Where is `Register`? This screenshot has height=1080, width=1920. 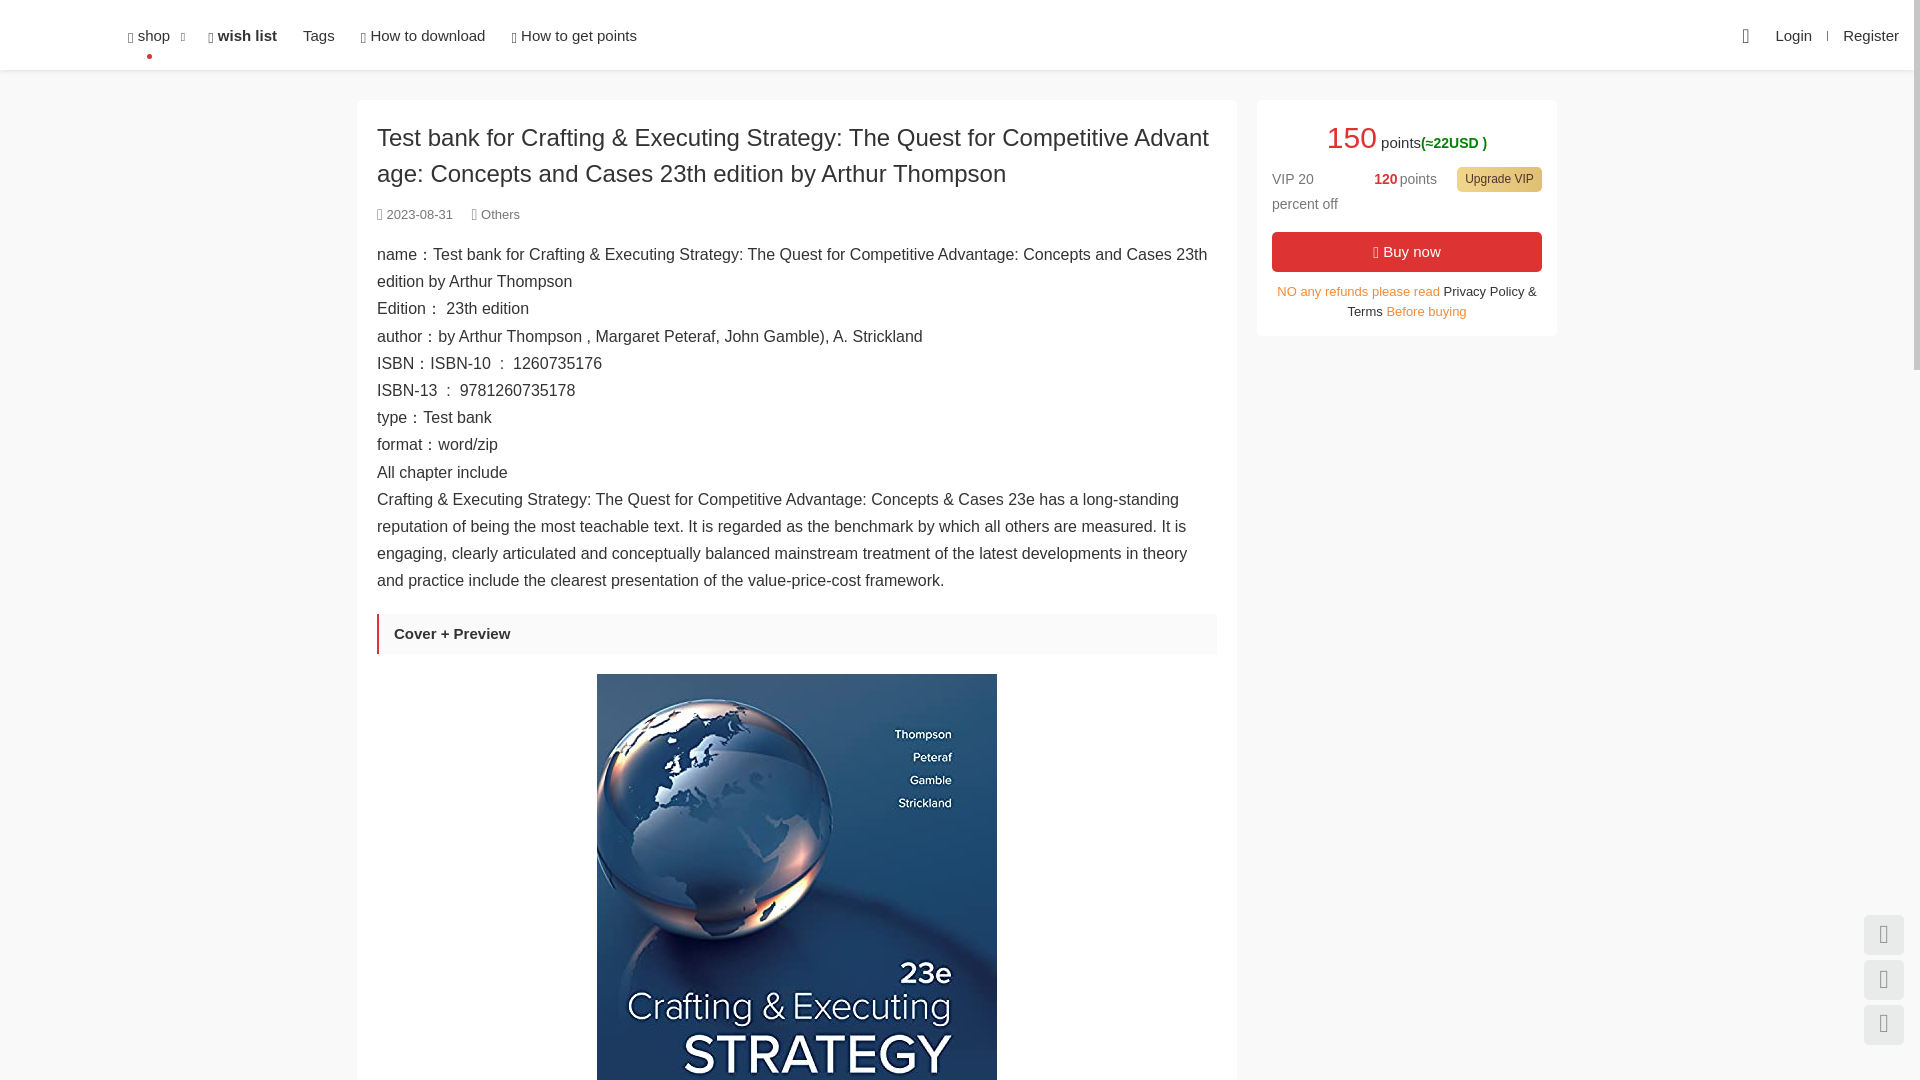
Register is located at coordinates (1870, 36).